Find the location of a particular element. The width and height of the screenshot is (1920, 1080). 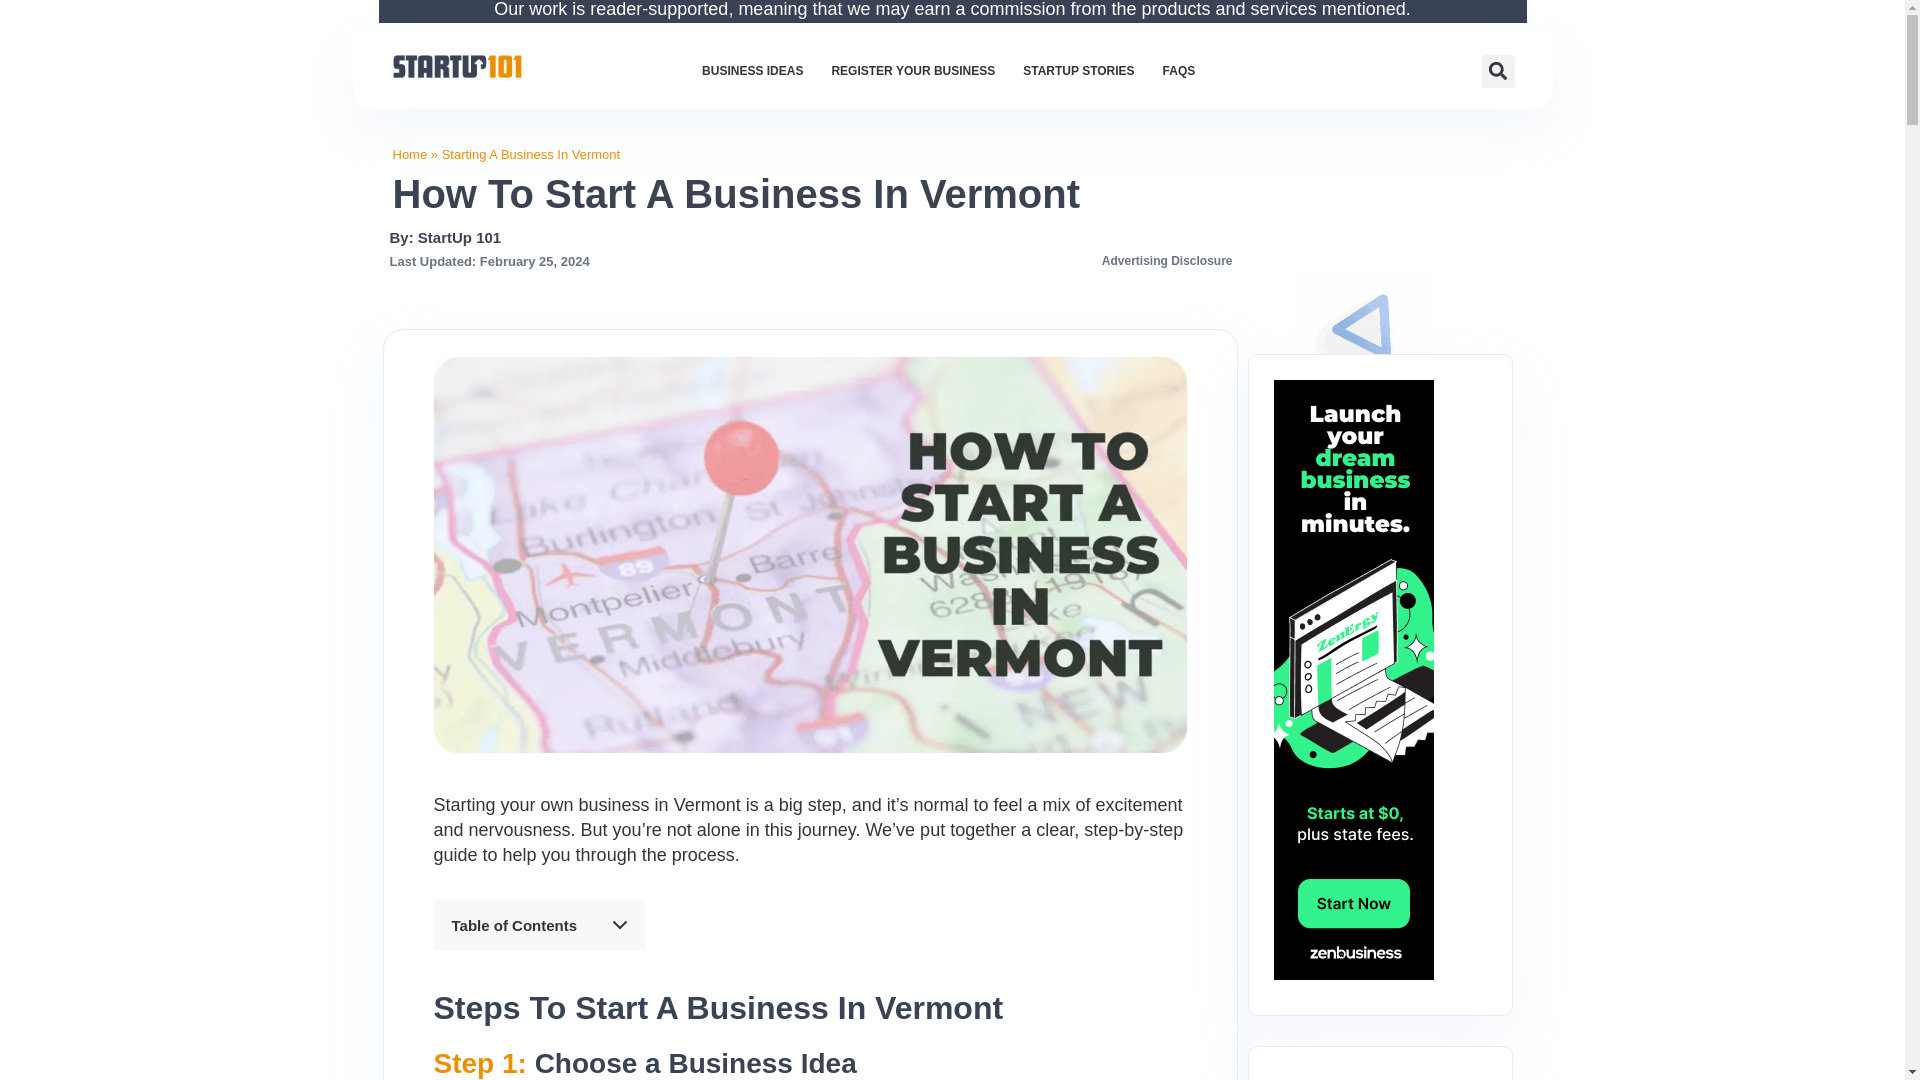

STARTUP STORIES is located at coordinates (1078, 70).